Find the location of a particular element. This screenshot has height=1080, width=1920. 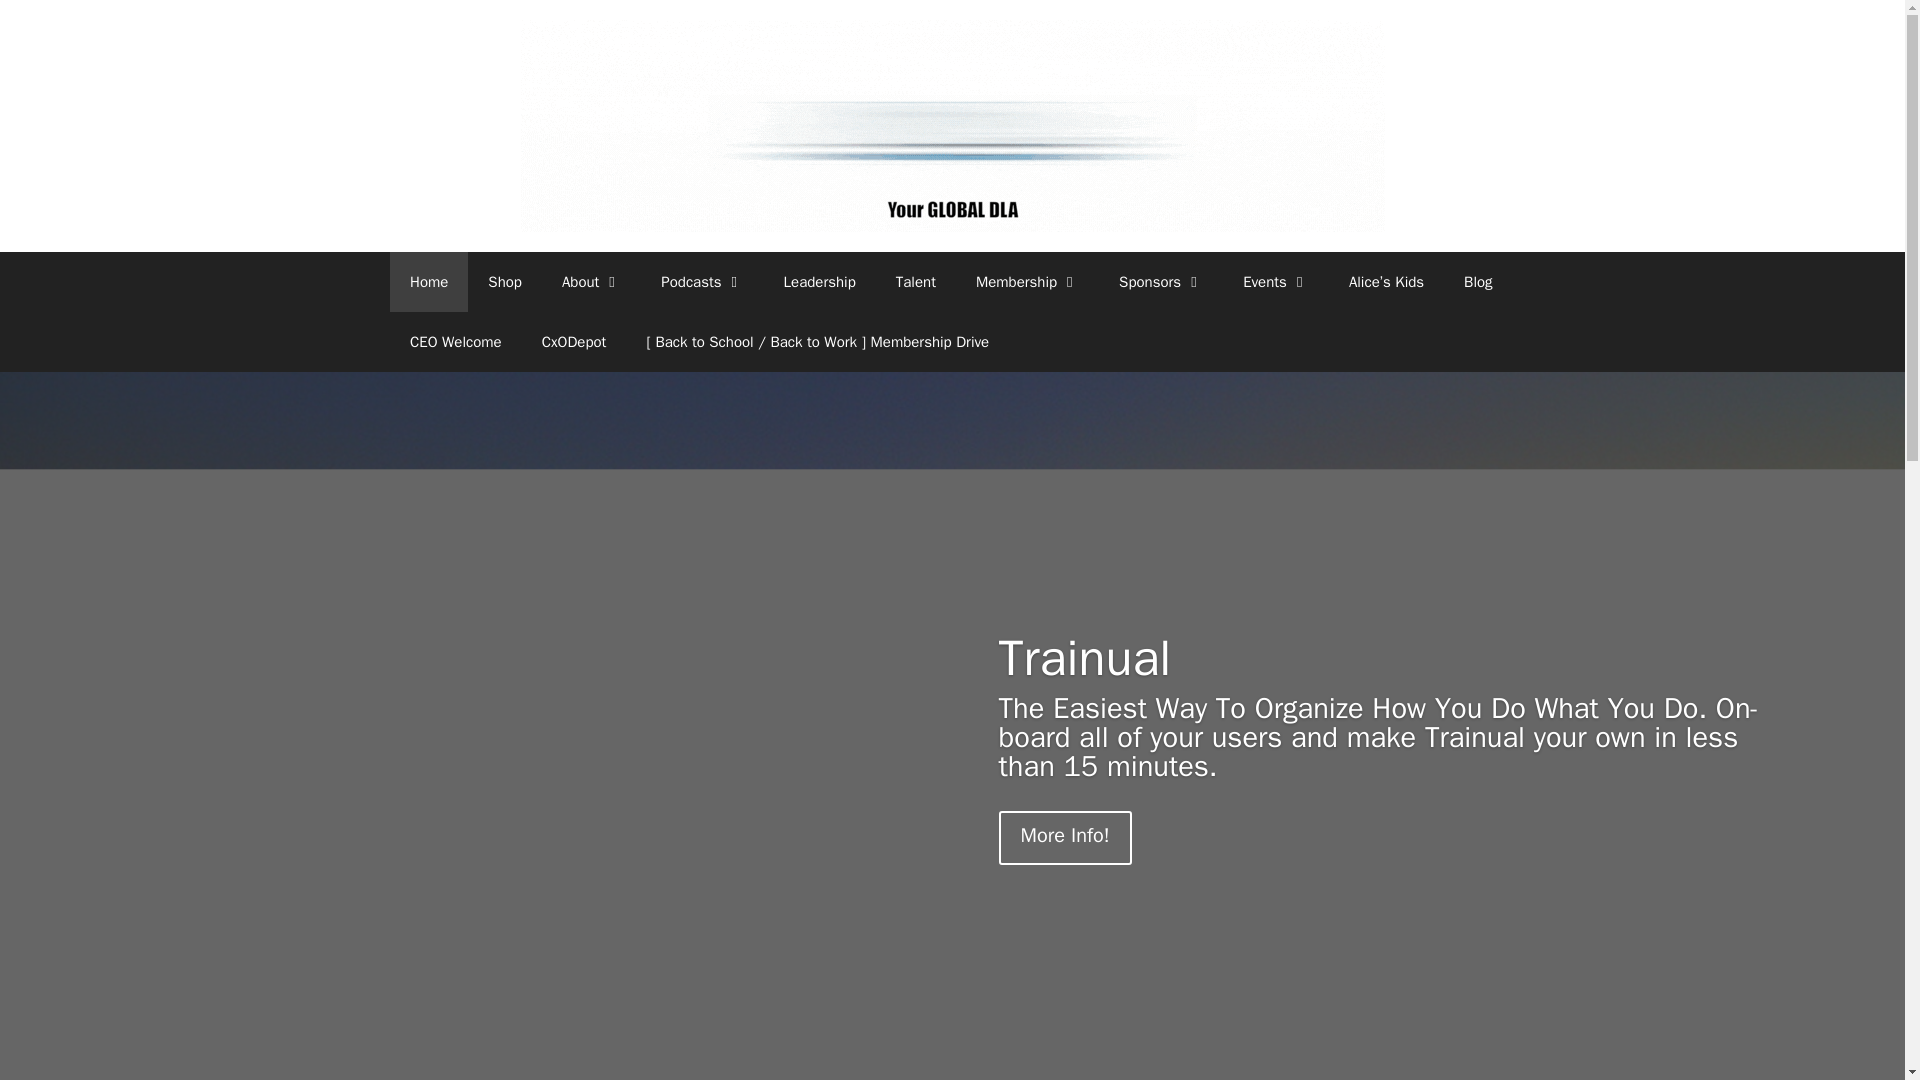

Membership is located at coordinates (1027, 282).